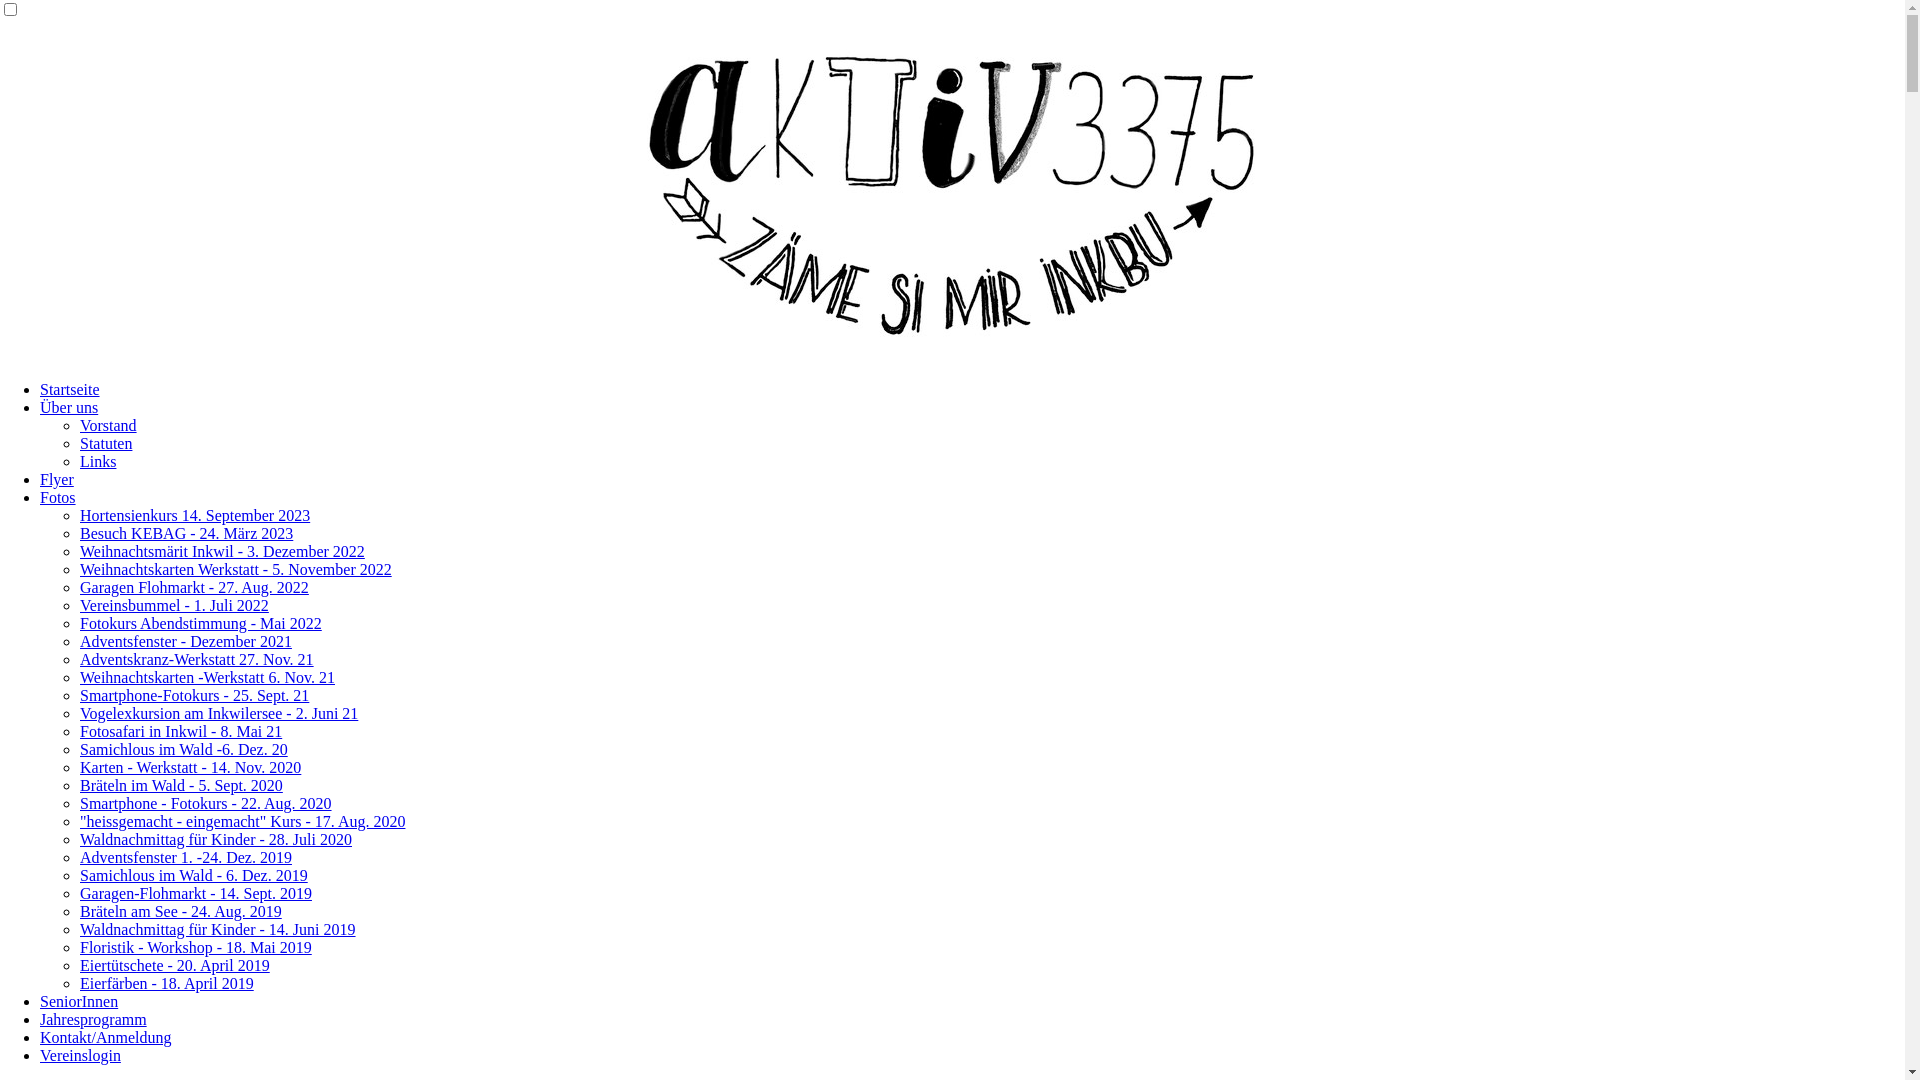  I want to click on Jahresprogramm, so click(94, 1020).